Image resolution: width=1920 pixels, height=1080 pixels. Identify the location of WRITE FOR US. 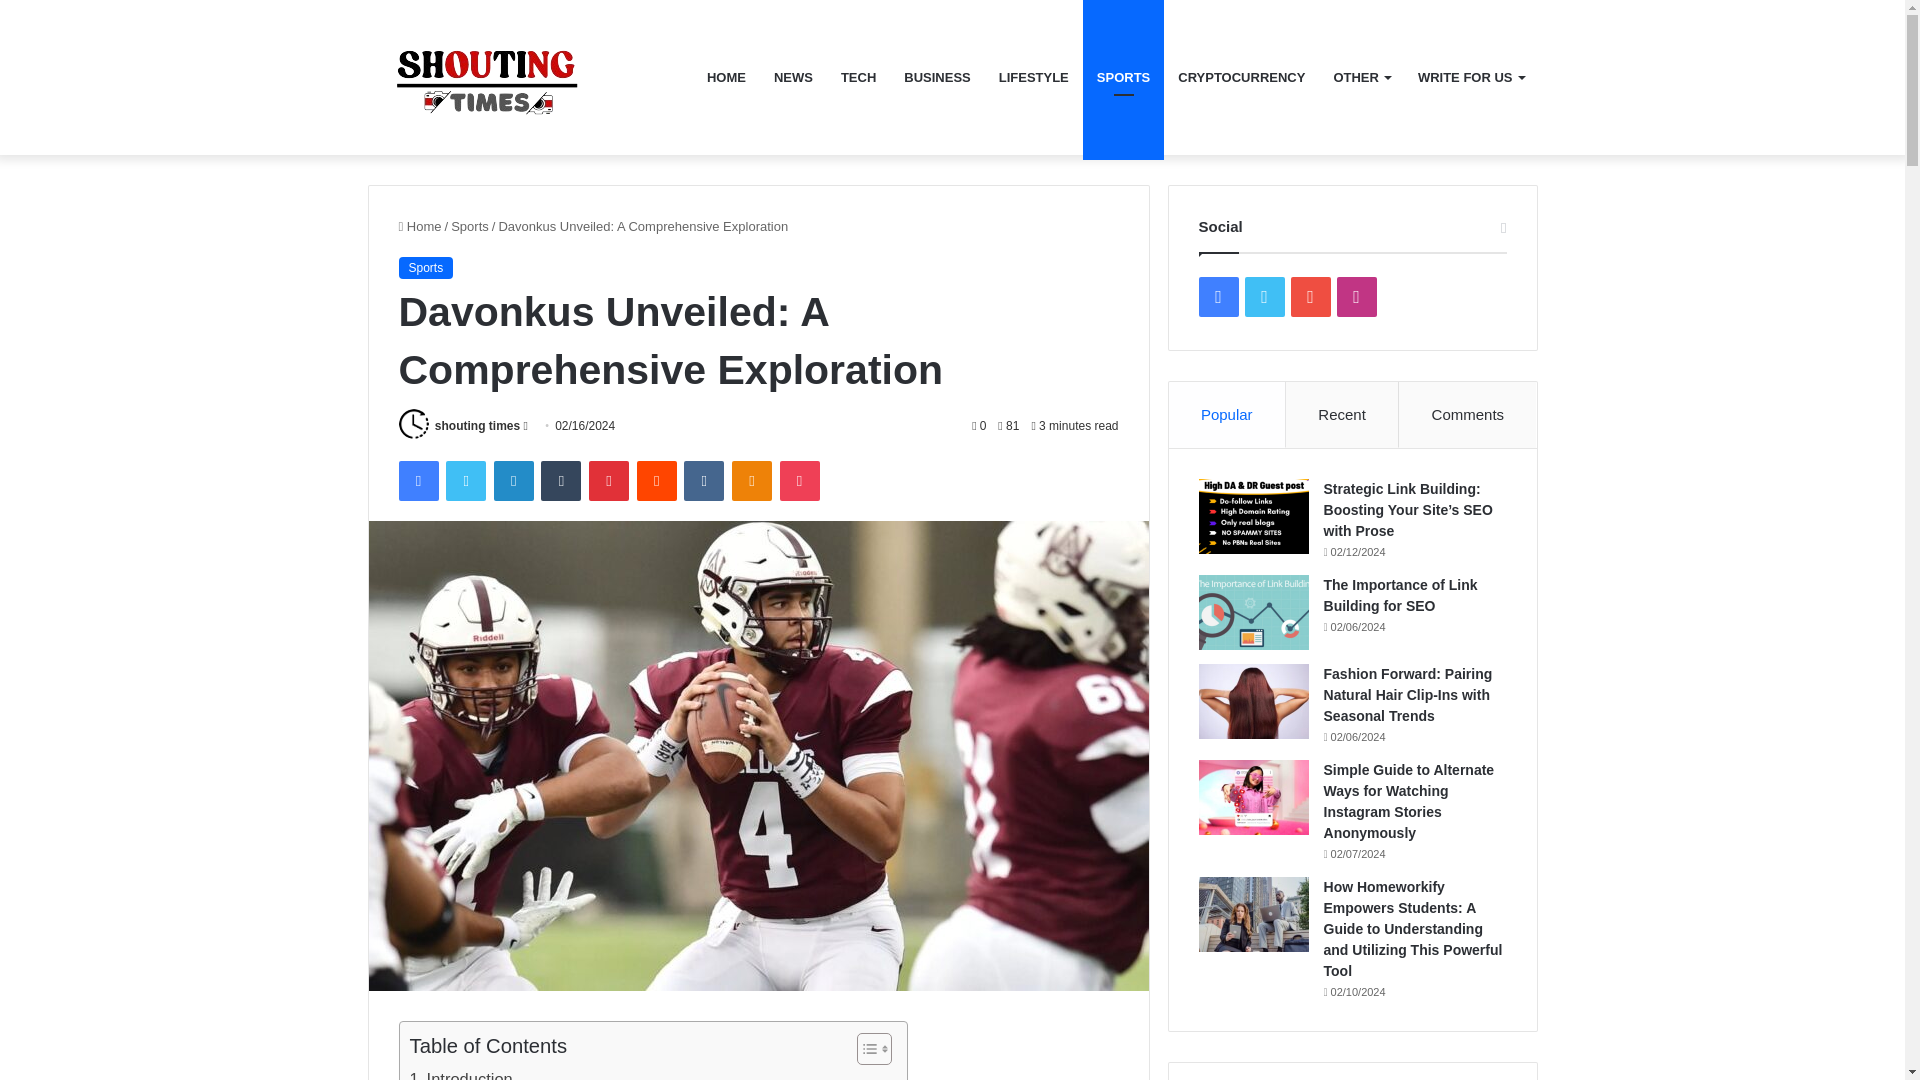
(1470, 78).